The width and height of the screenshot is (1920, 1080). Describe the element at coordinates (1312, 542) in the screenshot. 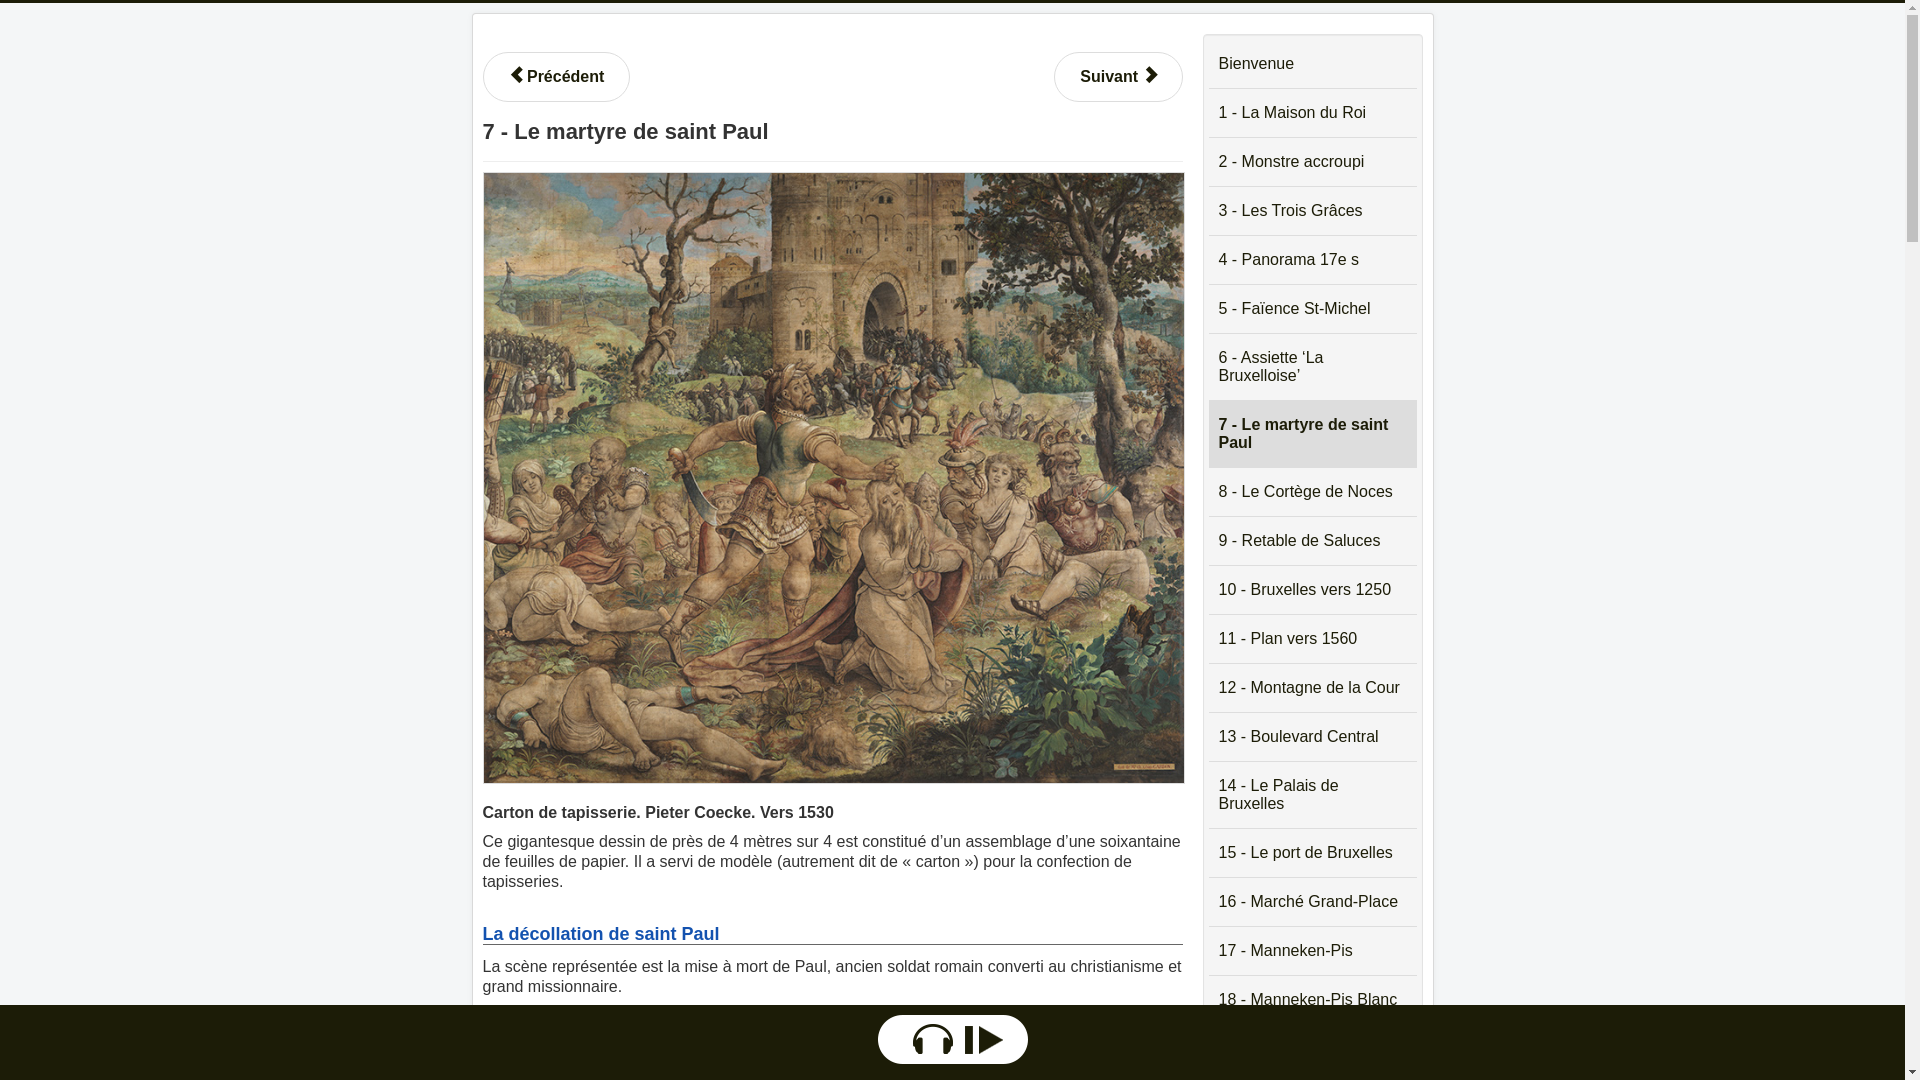

I see `9 - Retable de Saluces` at that location.